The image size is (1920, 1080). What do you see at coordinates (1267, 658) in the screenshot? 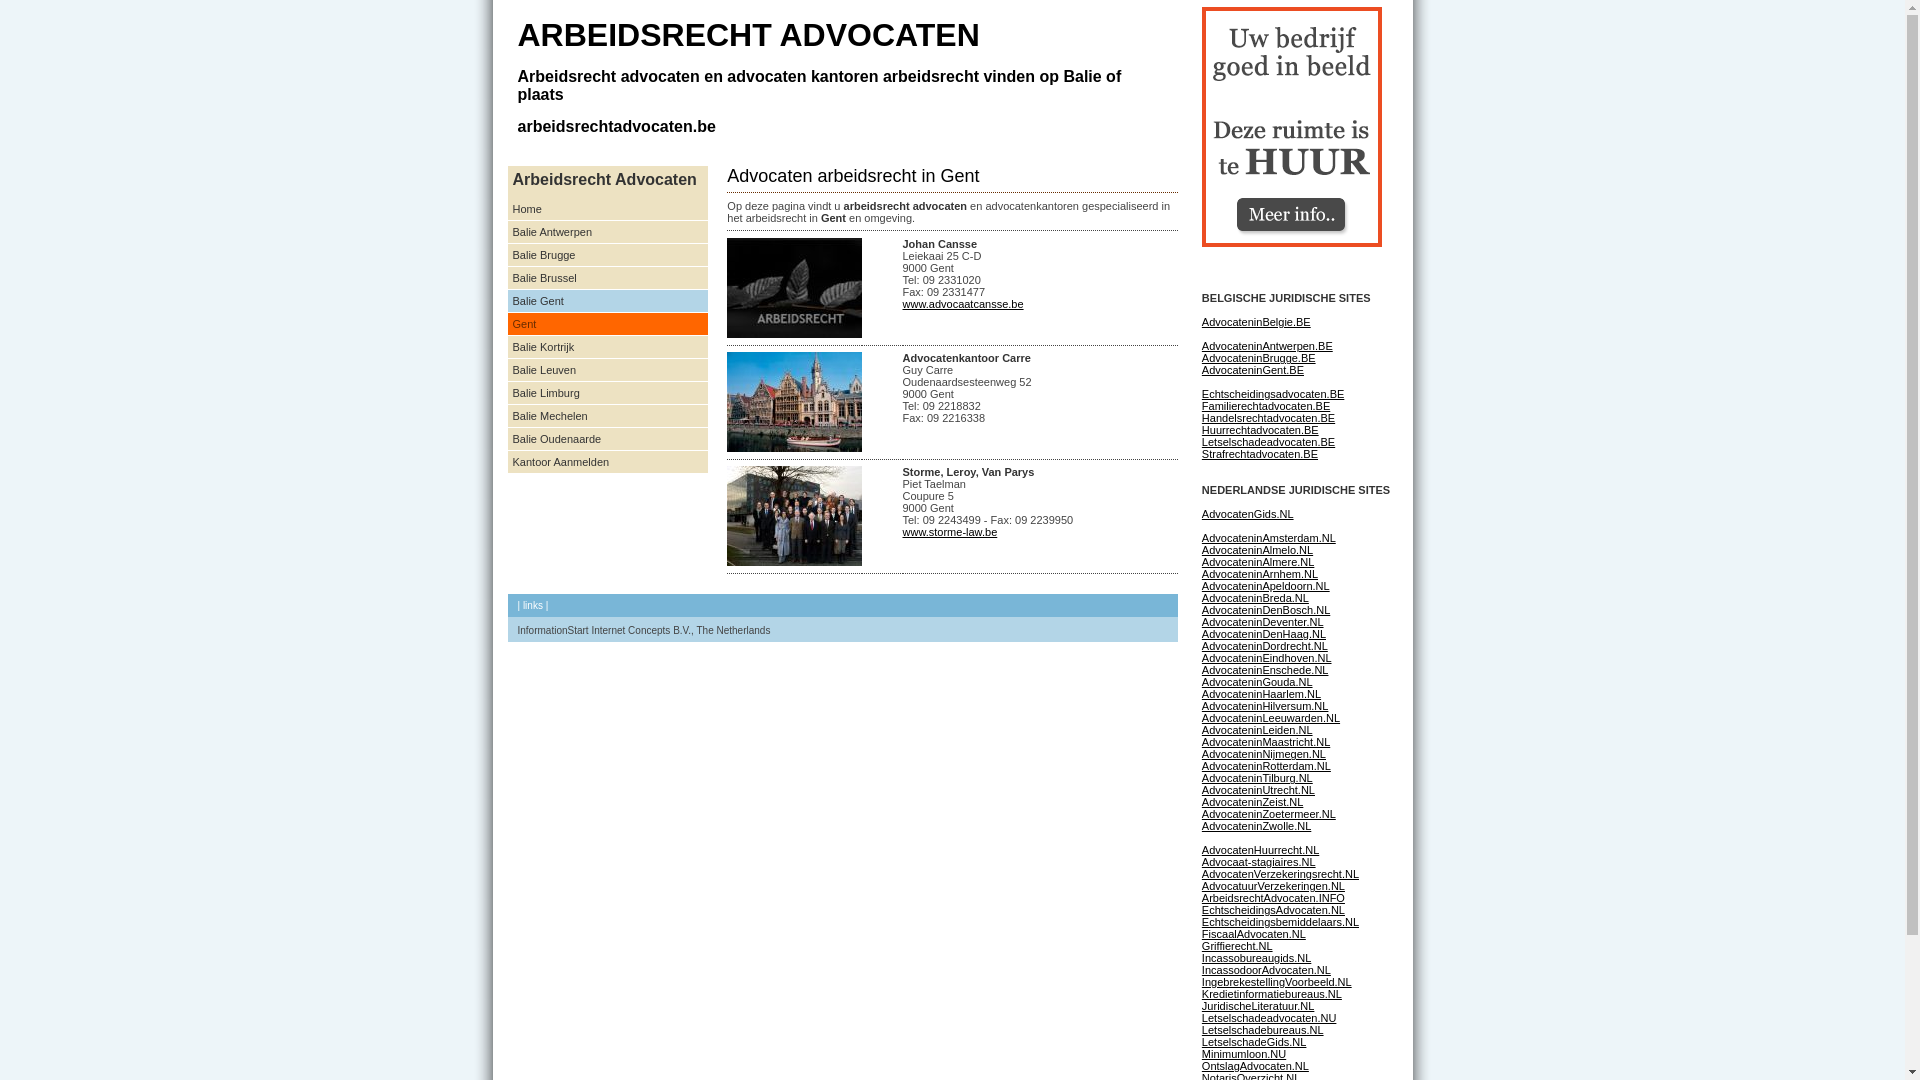
I see `AdvocateninEindhoven.NL` at bounding box center [1267, 658].